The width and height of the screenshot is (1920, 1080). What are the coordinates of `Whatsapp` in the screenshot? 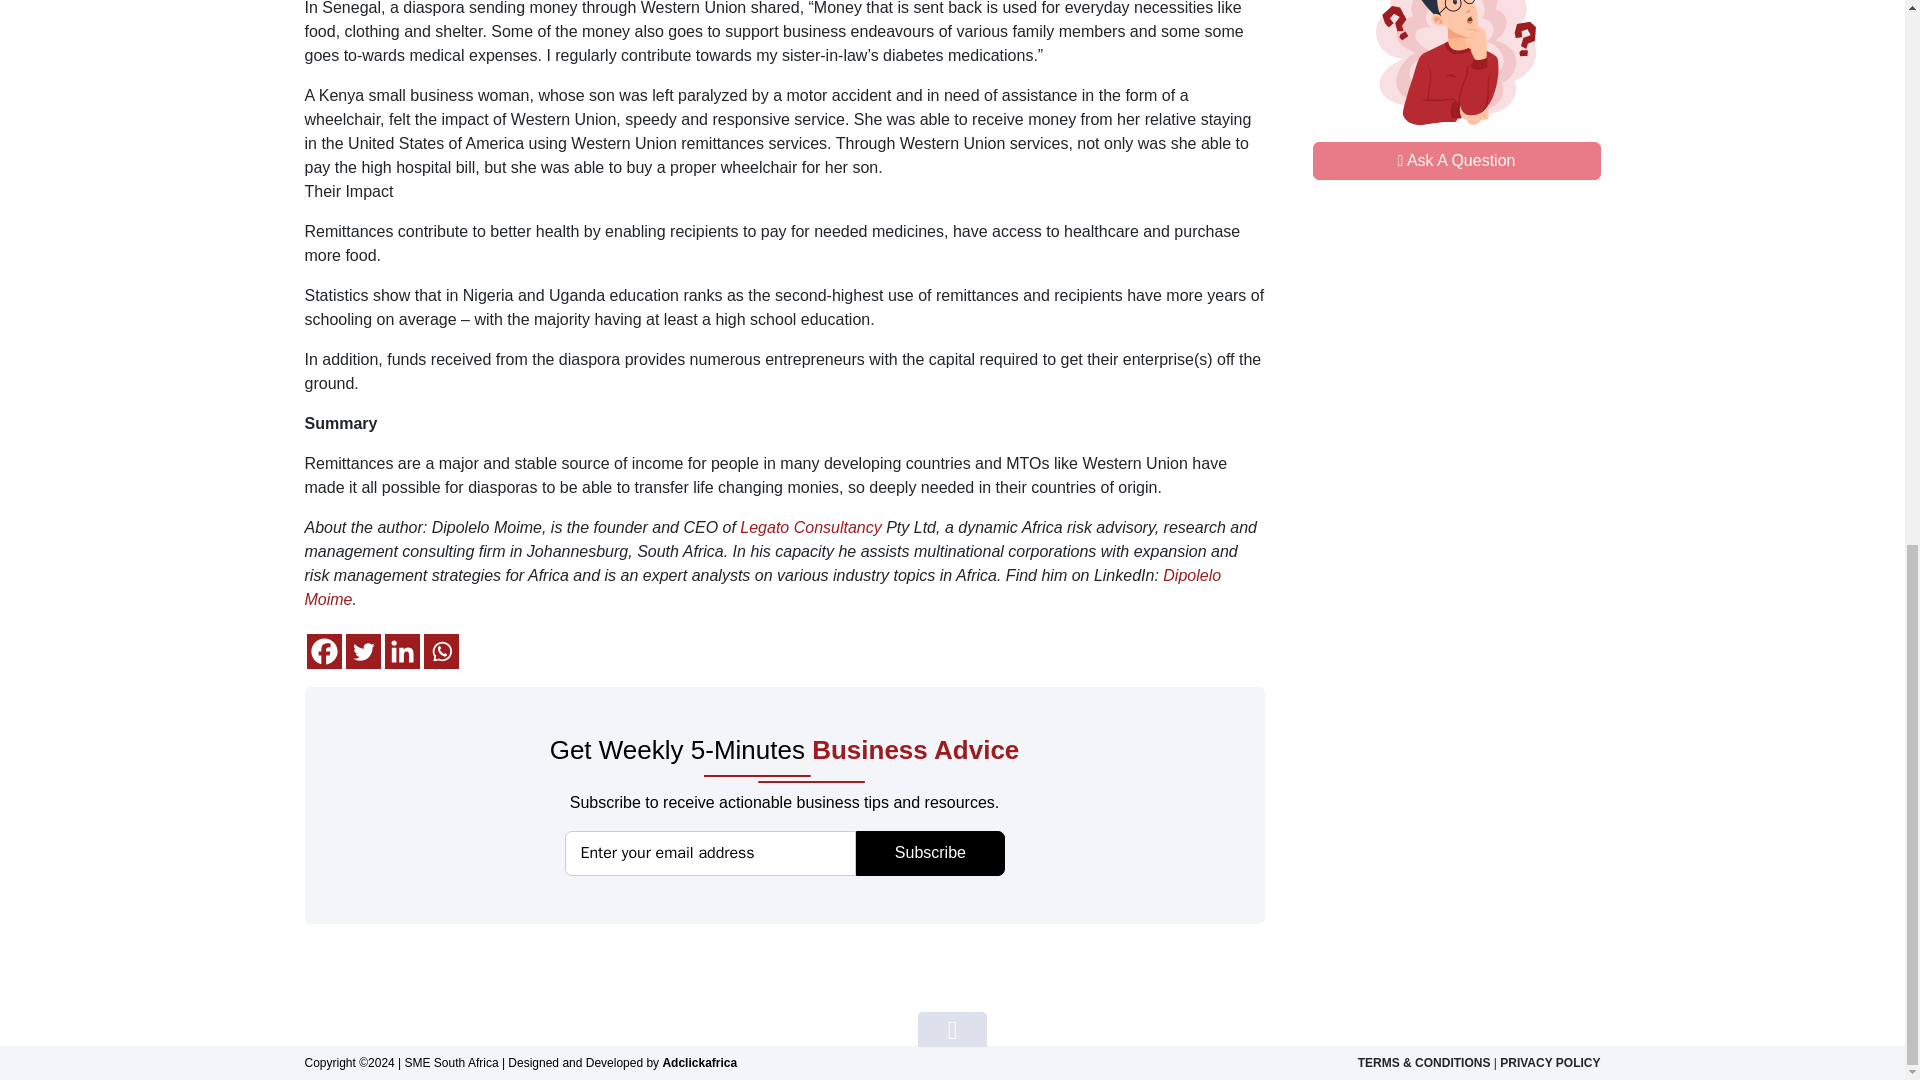 It's located at (323, 650).